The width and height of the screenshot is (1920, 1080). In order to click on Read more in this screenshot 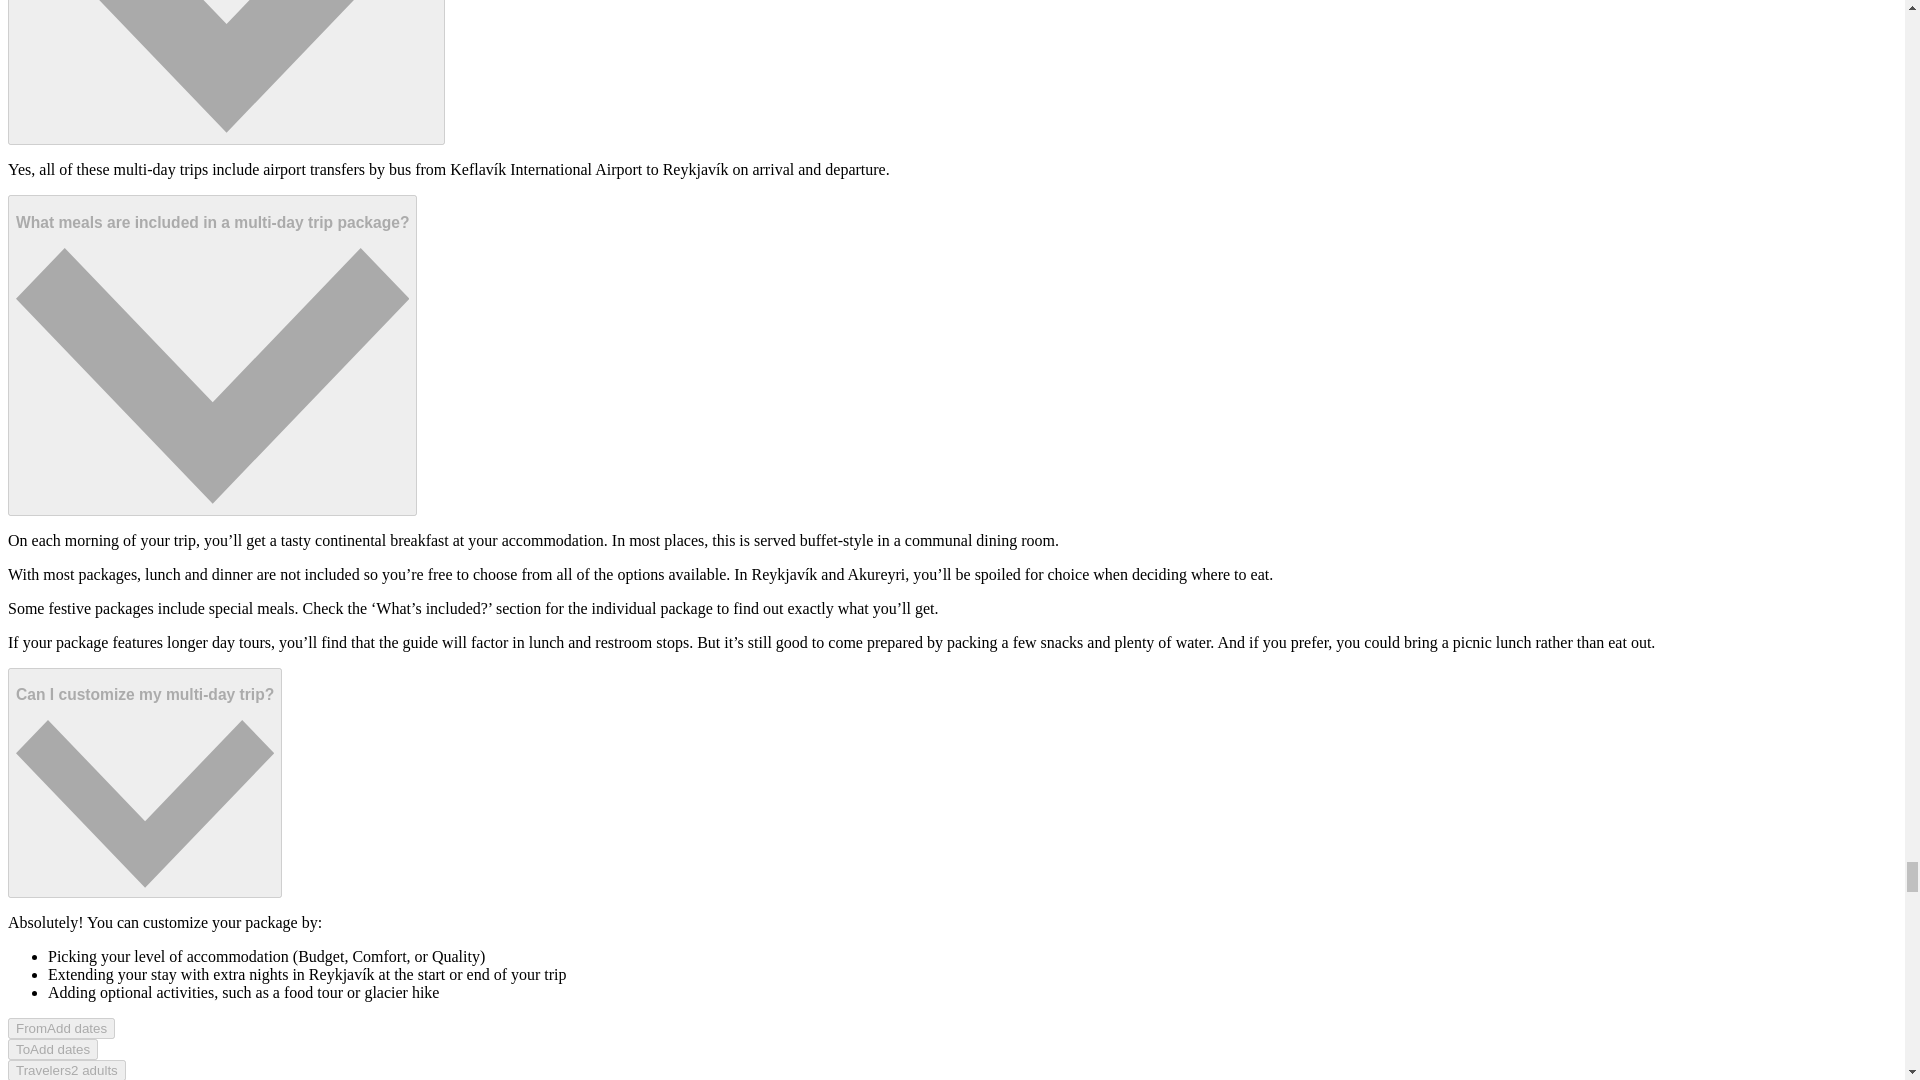, I will do `click(144, 782)`.